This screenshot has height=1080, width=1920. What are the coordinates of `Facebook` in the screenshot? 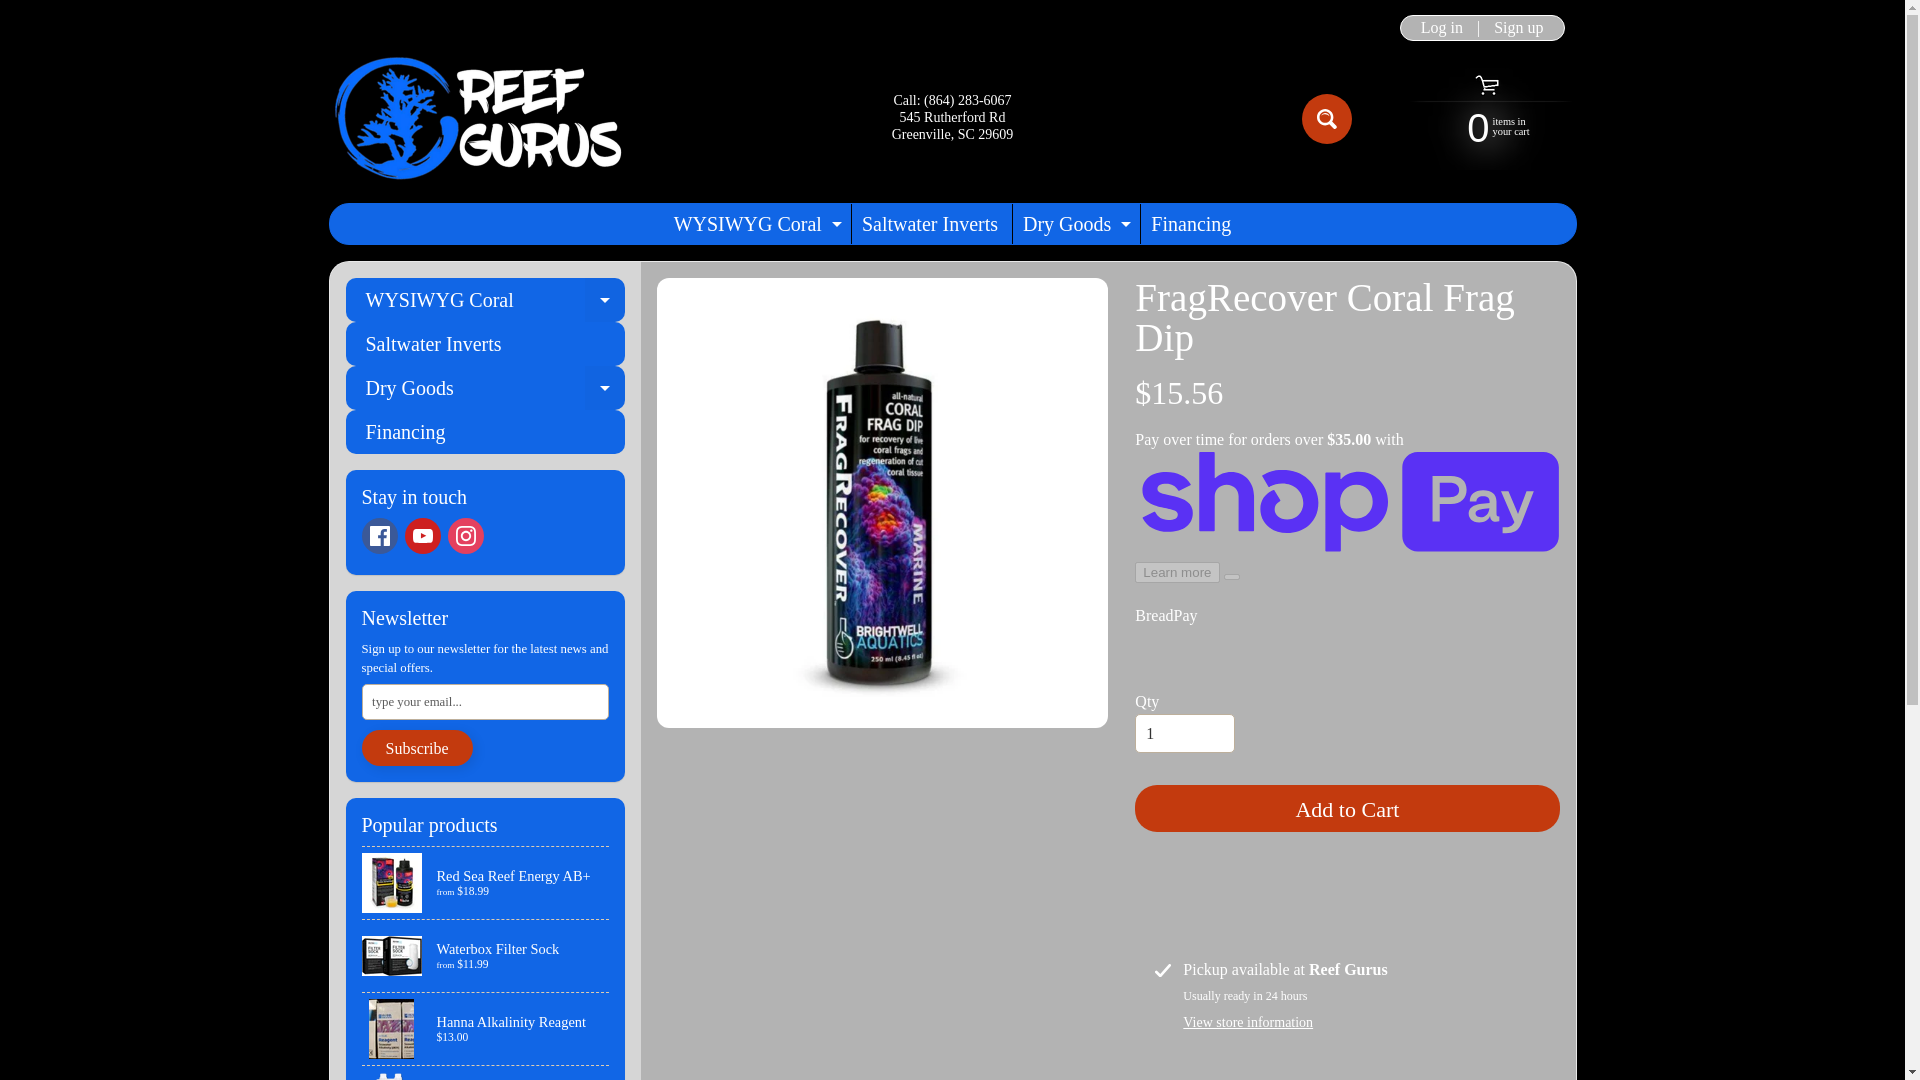 It's located at (486, 1072).